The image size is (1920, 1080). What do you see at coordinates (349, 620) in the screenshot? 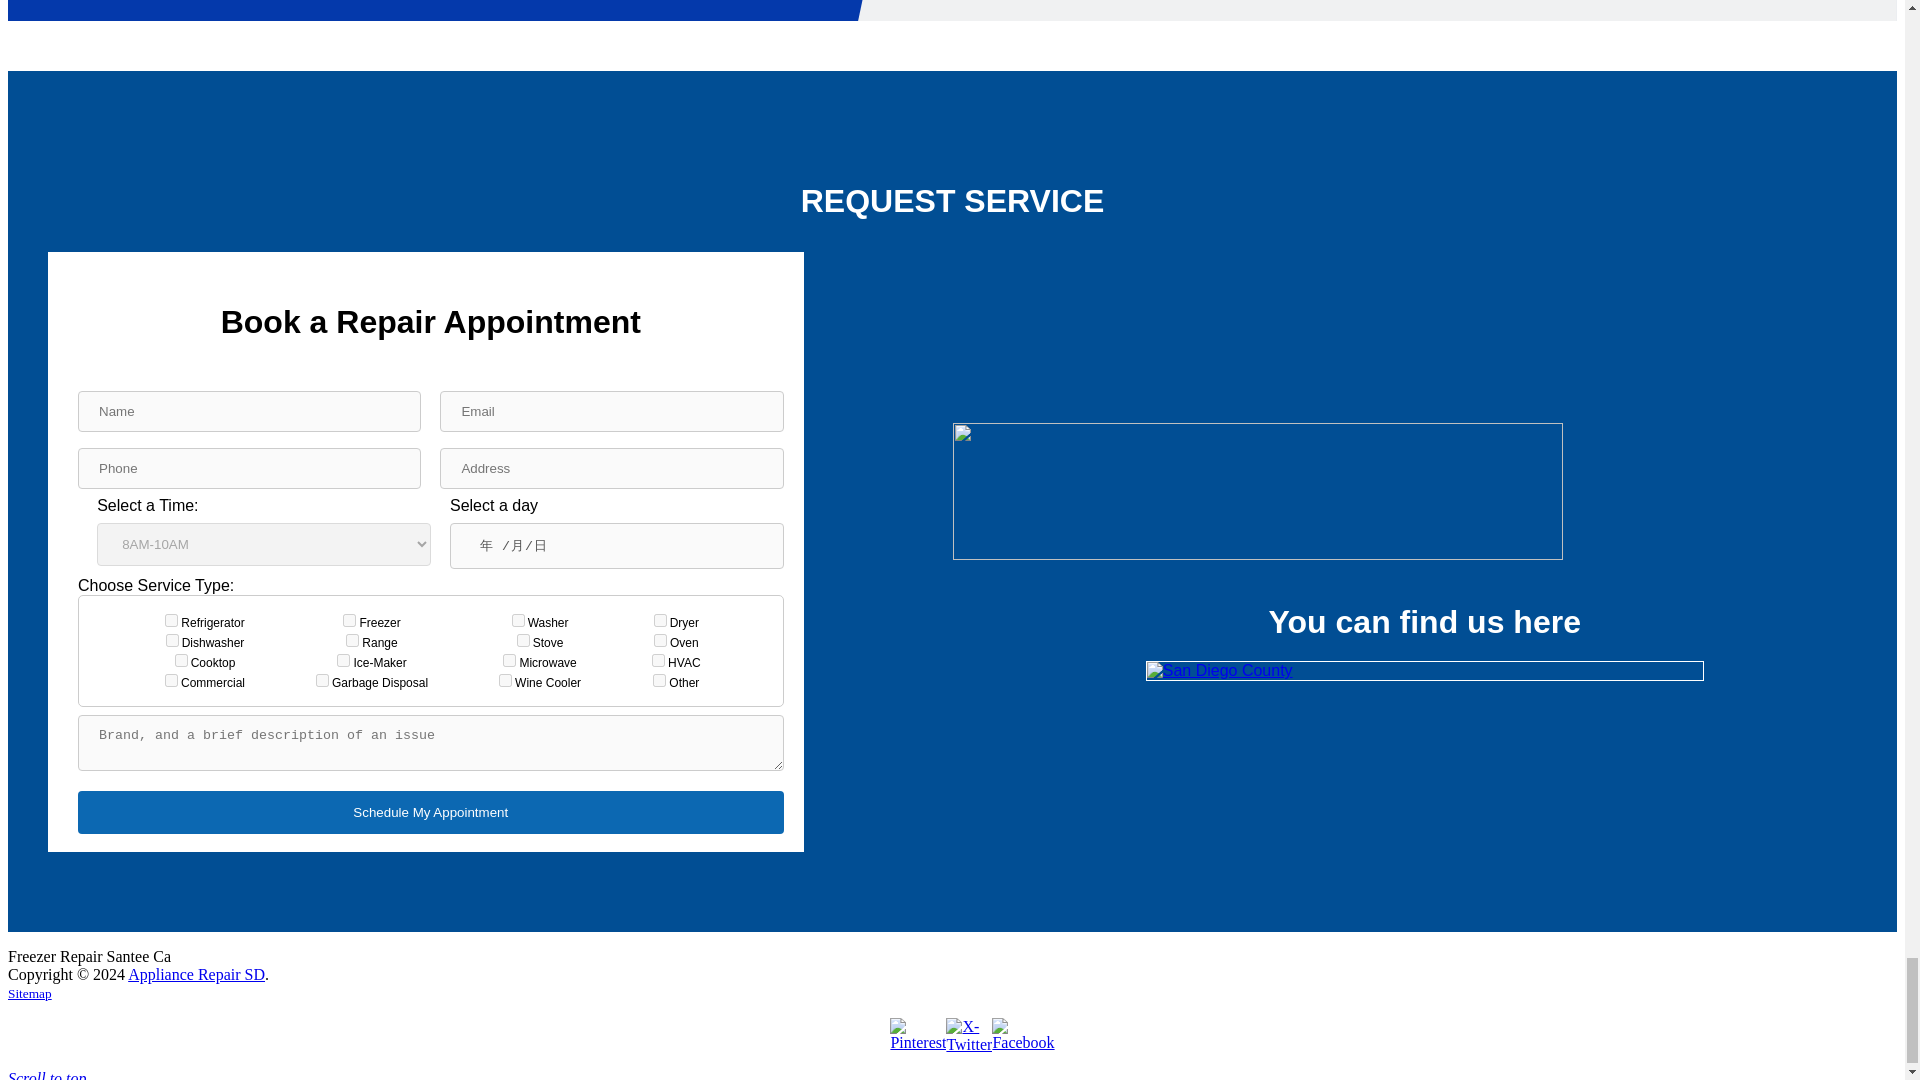
I see `Freezer` at bounding box center [349, 620].